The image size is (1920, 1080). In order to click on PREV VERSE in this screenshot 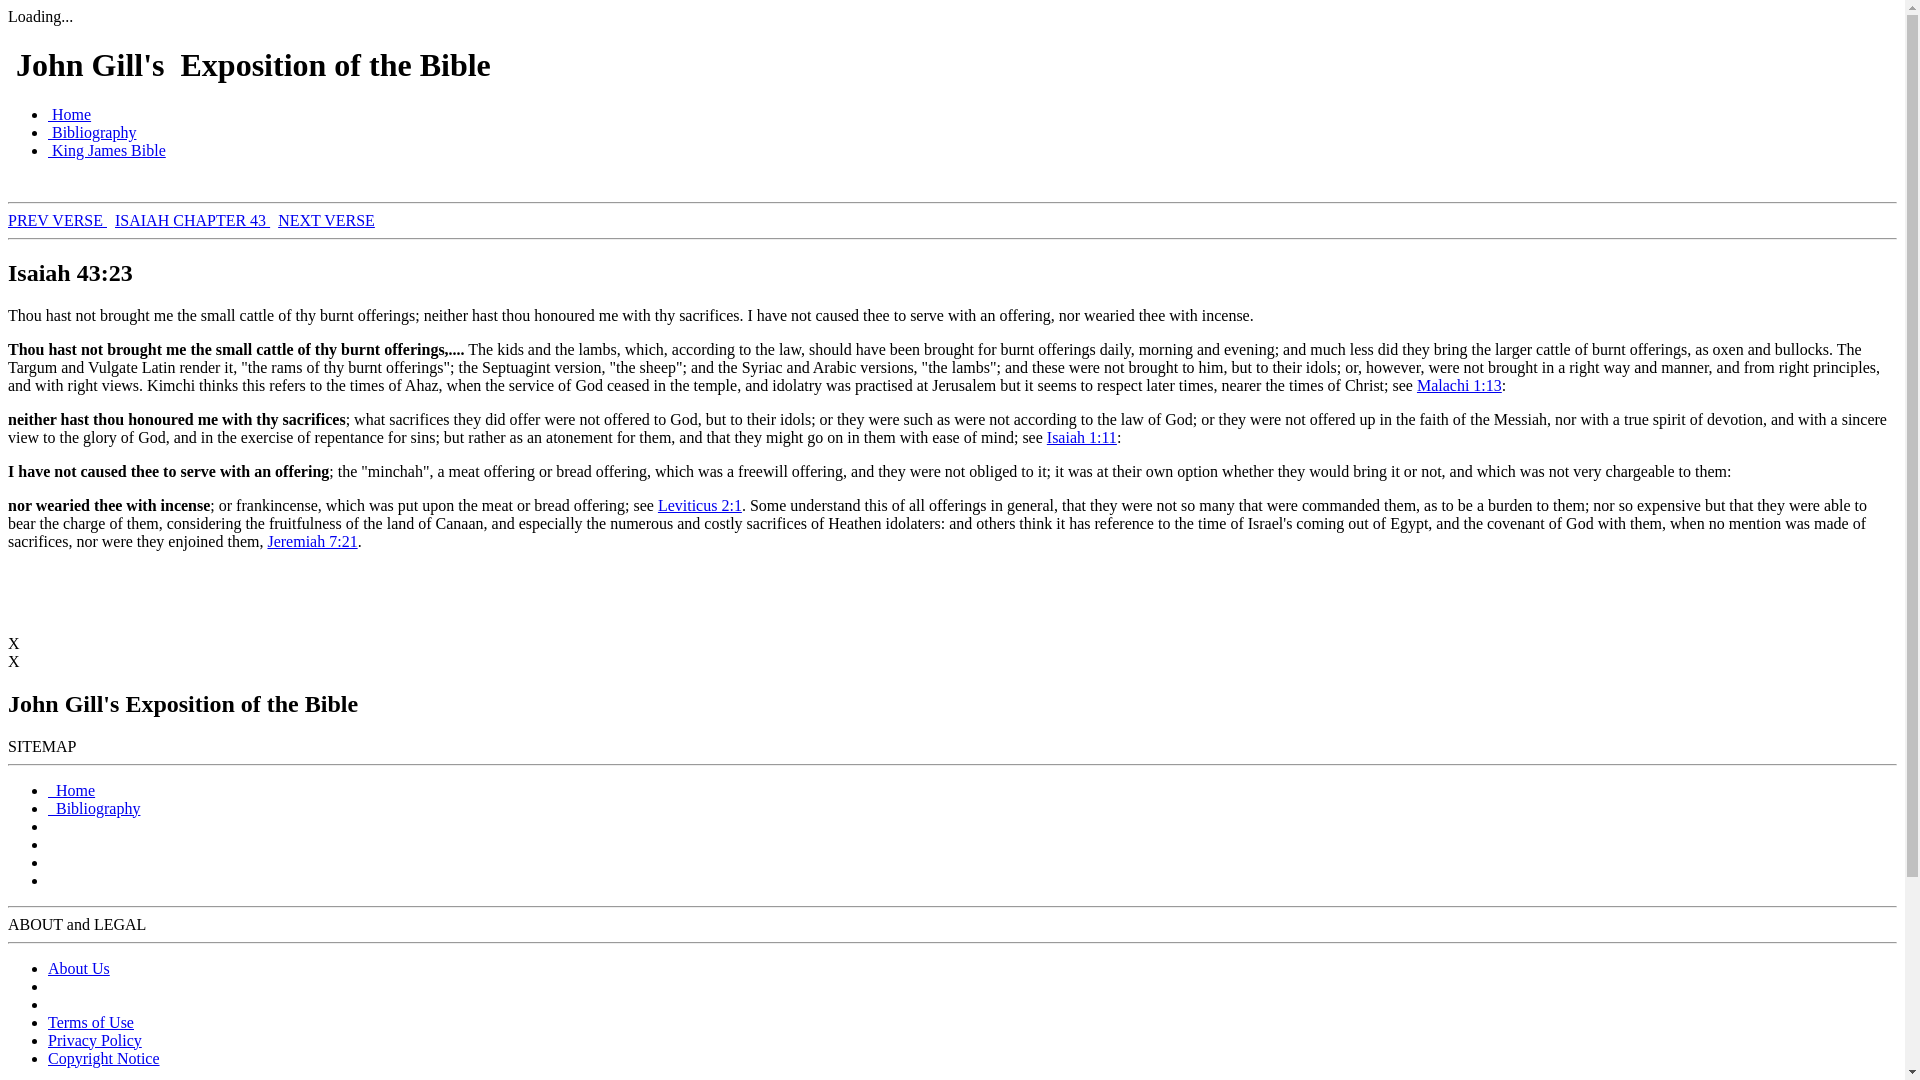, I will do `click(57, 220)`.